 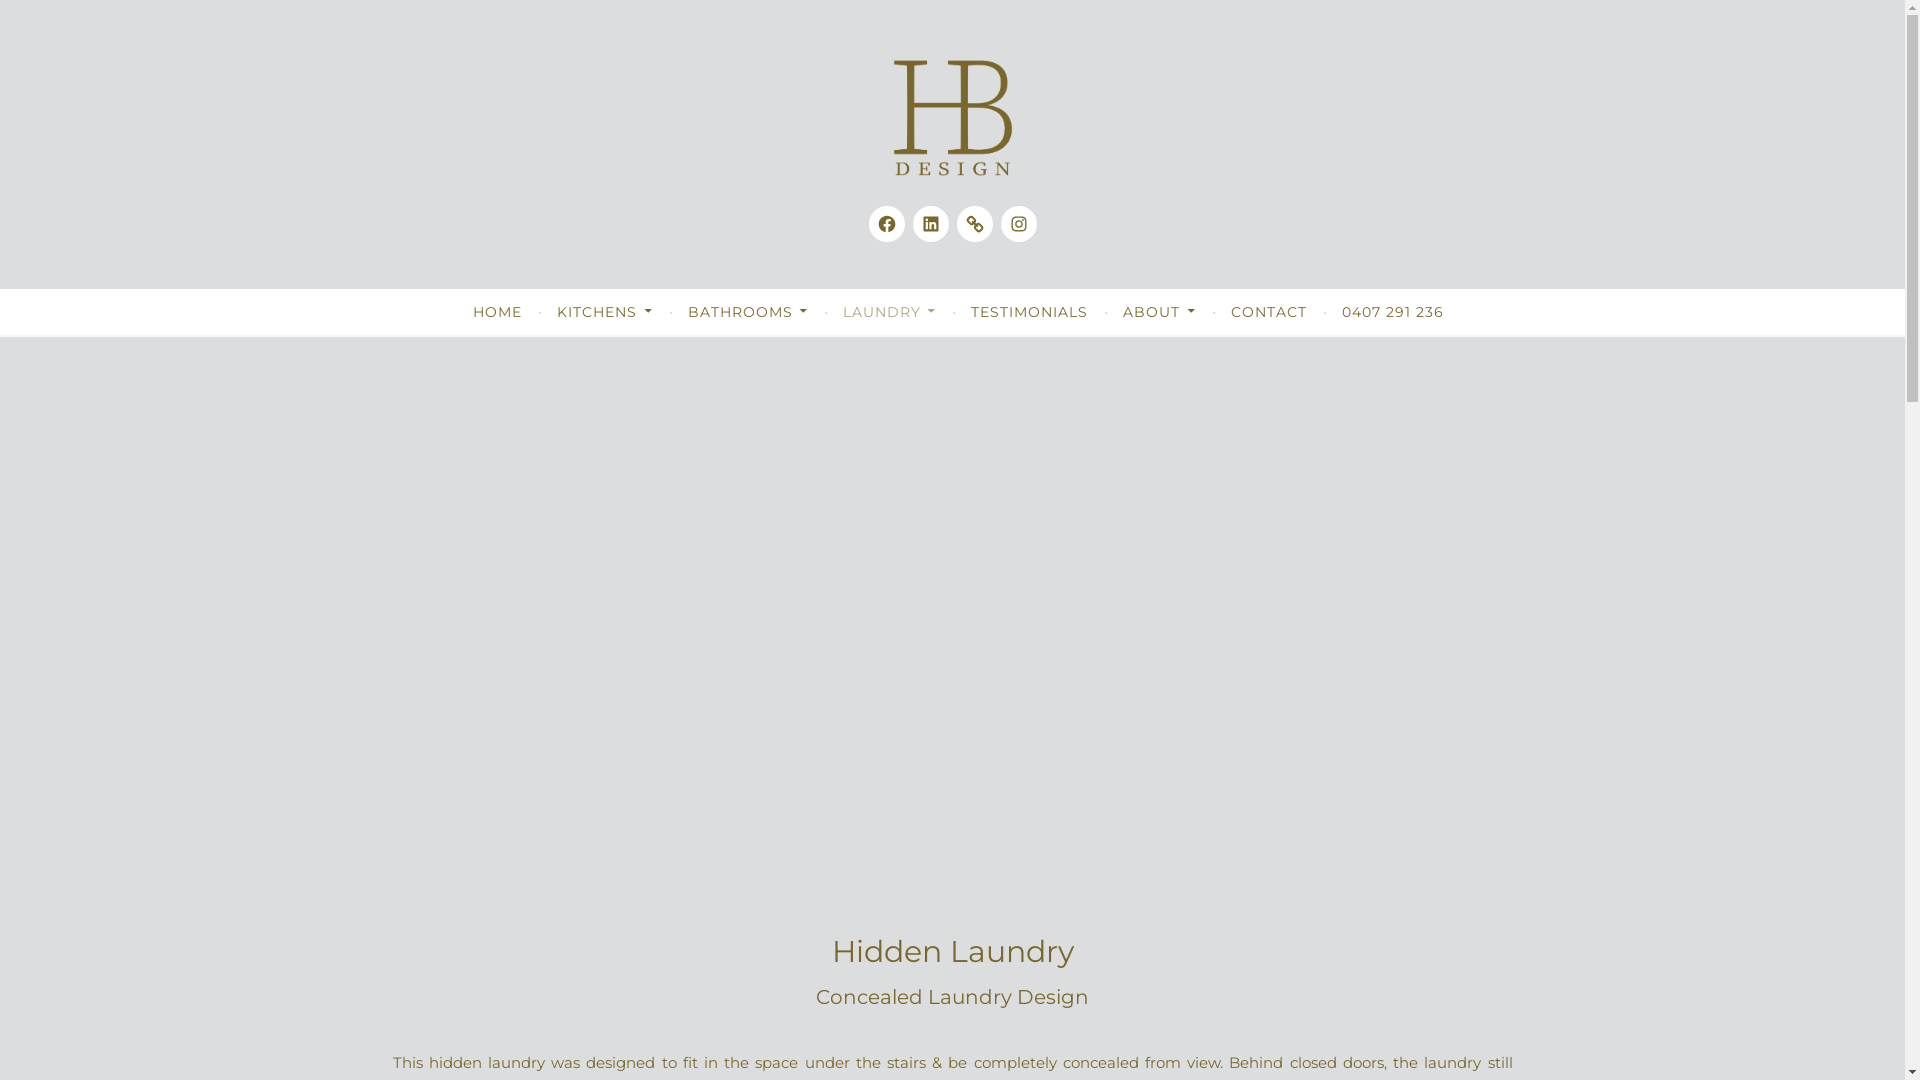 What do you see at coordinates (930, 224) in the screenshot?
I see `Follow Helen Baumann Design` at bounding box center [930, 224].